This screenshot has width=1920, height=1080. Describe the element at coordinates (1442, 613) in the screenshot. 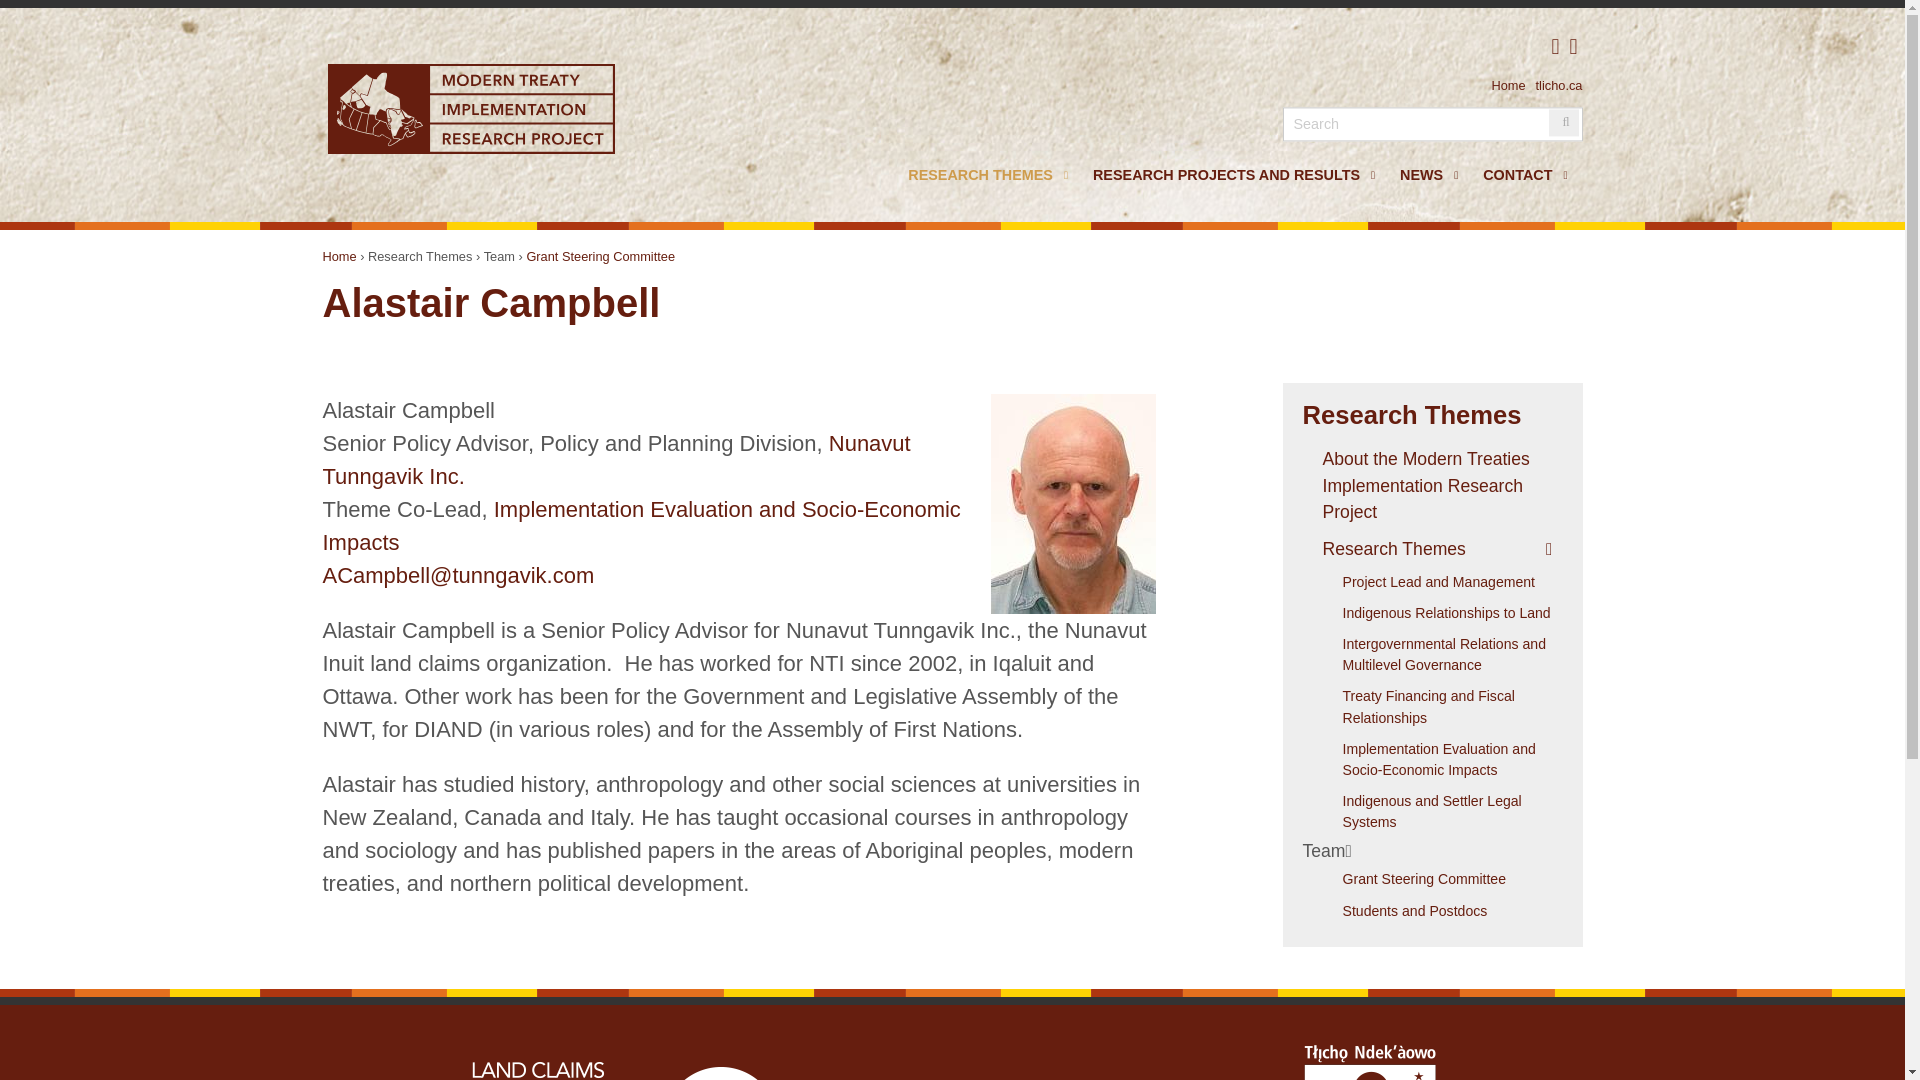

I see `Indigenous Relationships to Land` at that location.